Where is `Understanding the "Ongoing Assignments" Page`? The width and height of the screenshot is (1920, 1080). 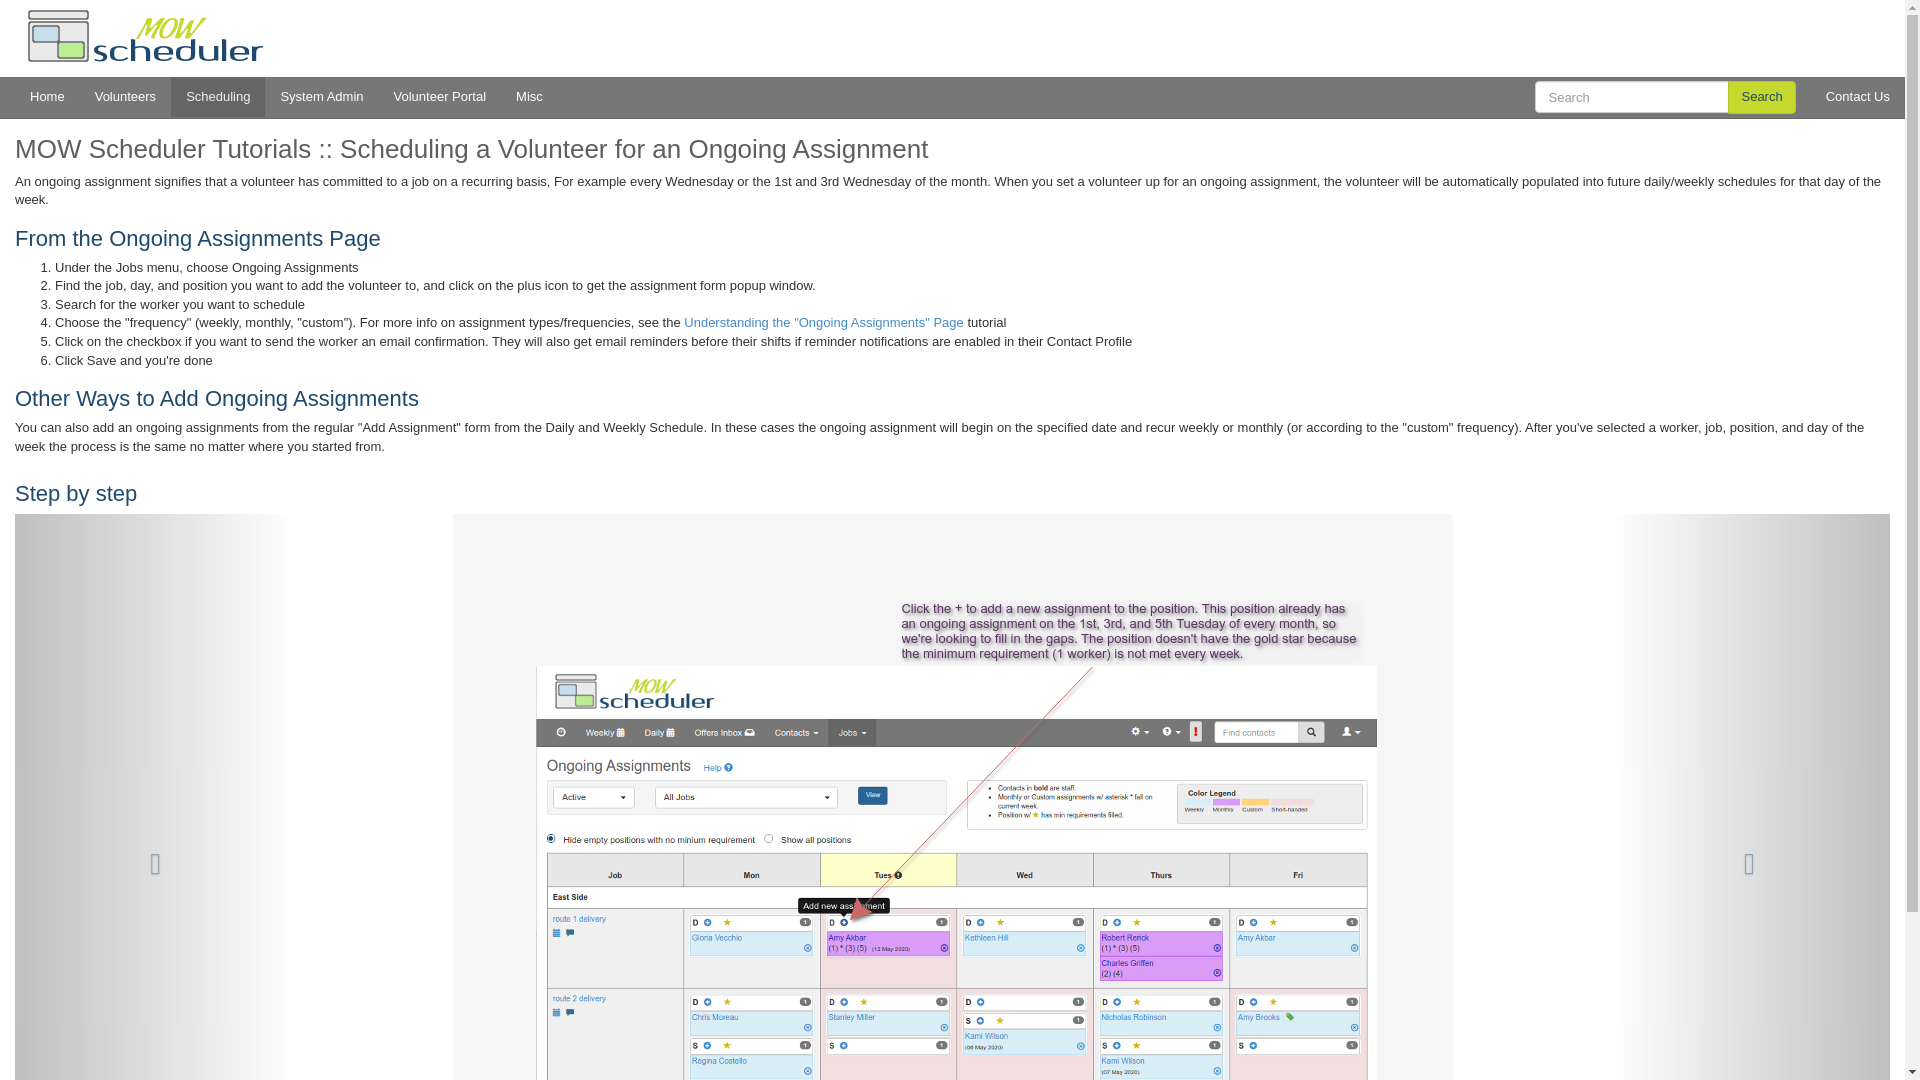
Understanding the "Ongoing Assignments" Page is located at coordinates (823, 322).